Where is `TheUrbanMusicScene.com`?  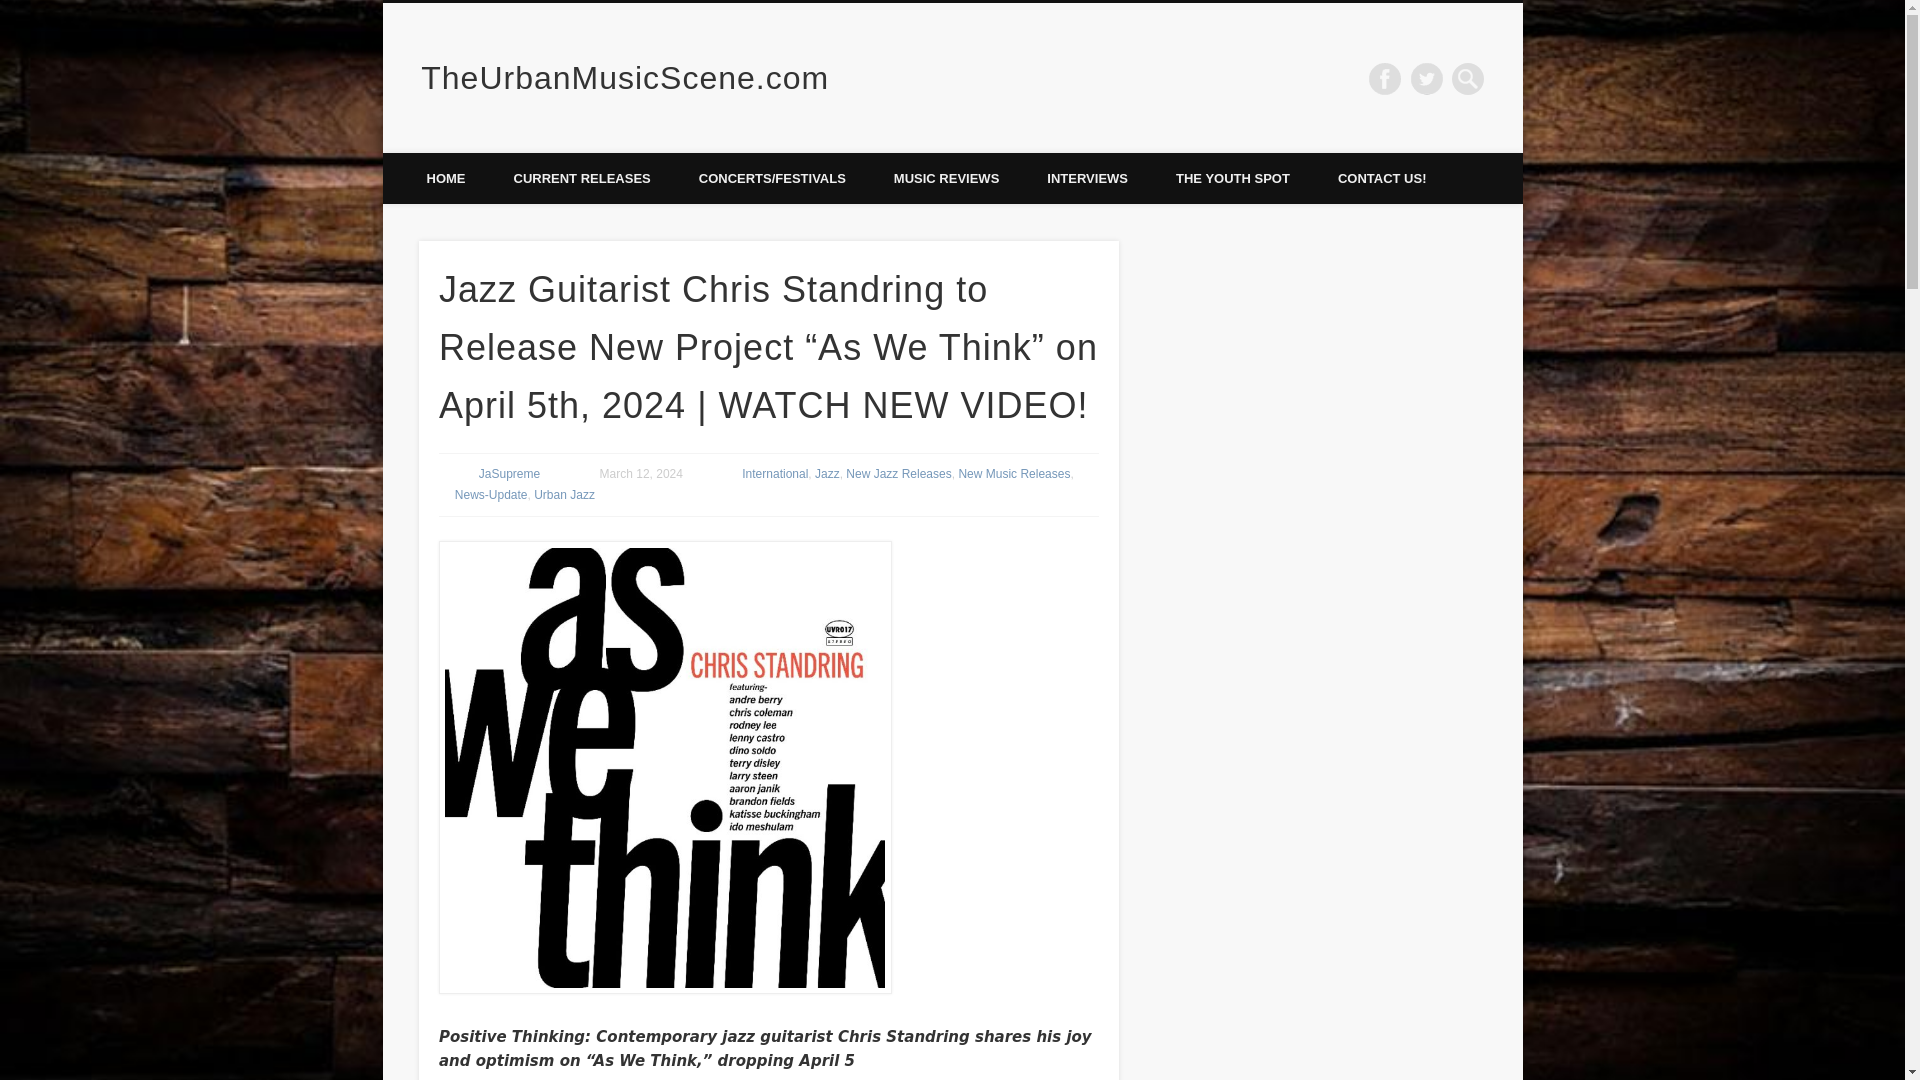
TheUrbanMusicScene.com is located at coordinates (624, 78).